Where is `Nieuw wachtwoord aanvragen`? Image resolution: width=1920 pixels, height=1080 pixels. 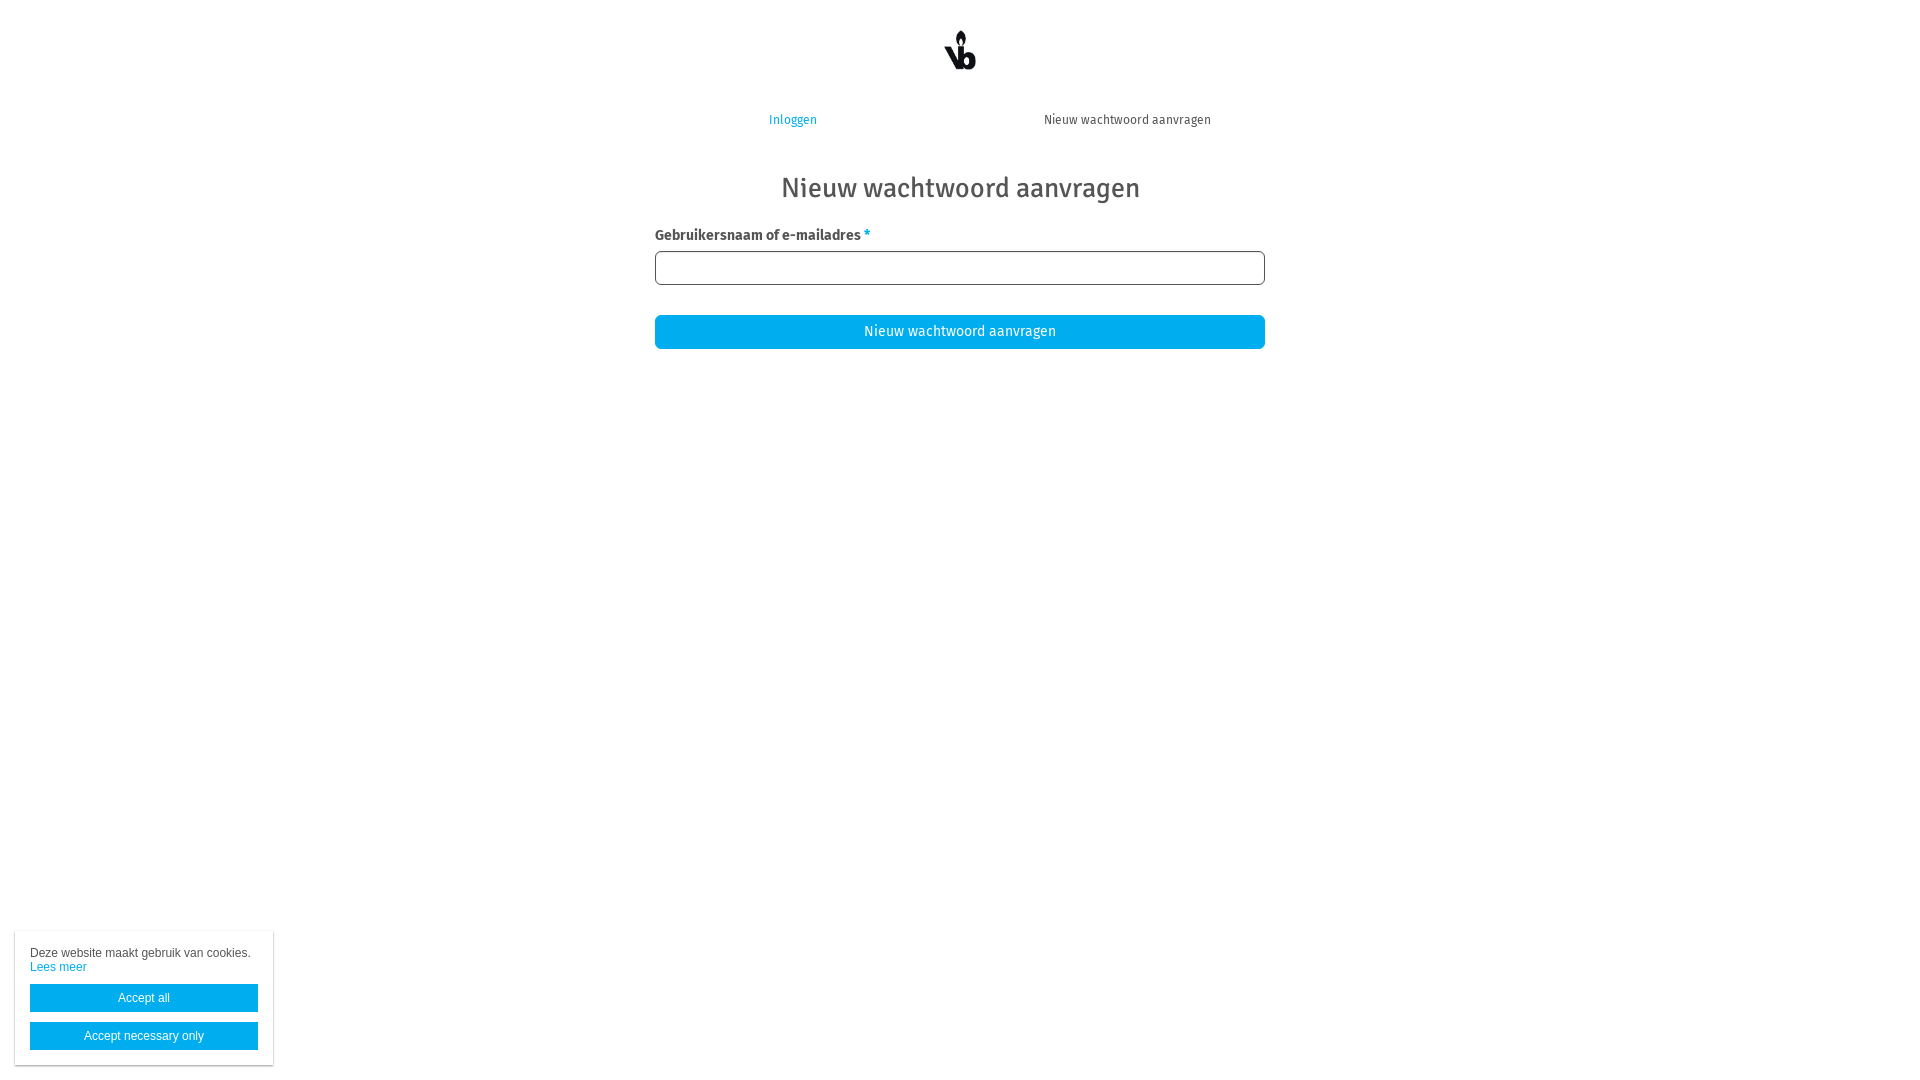 Nieuw wachtwoord aanvragen is located at coordinates (960, 332).